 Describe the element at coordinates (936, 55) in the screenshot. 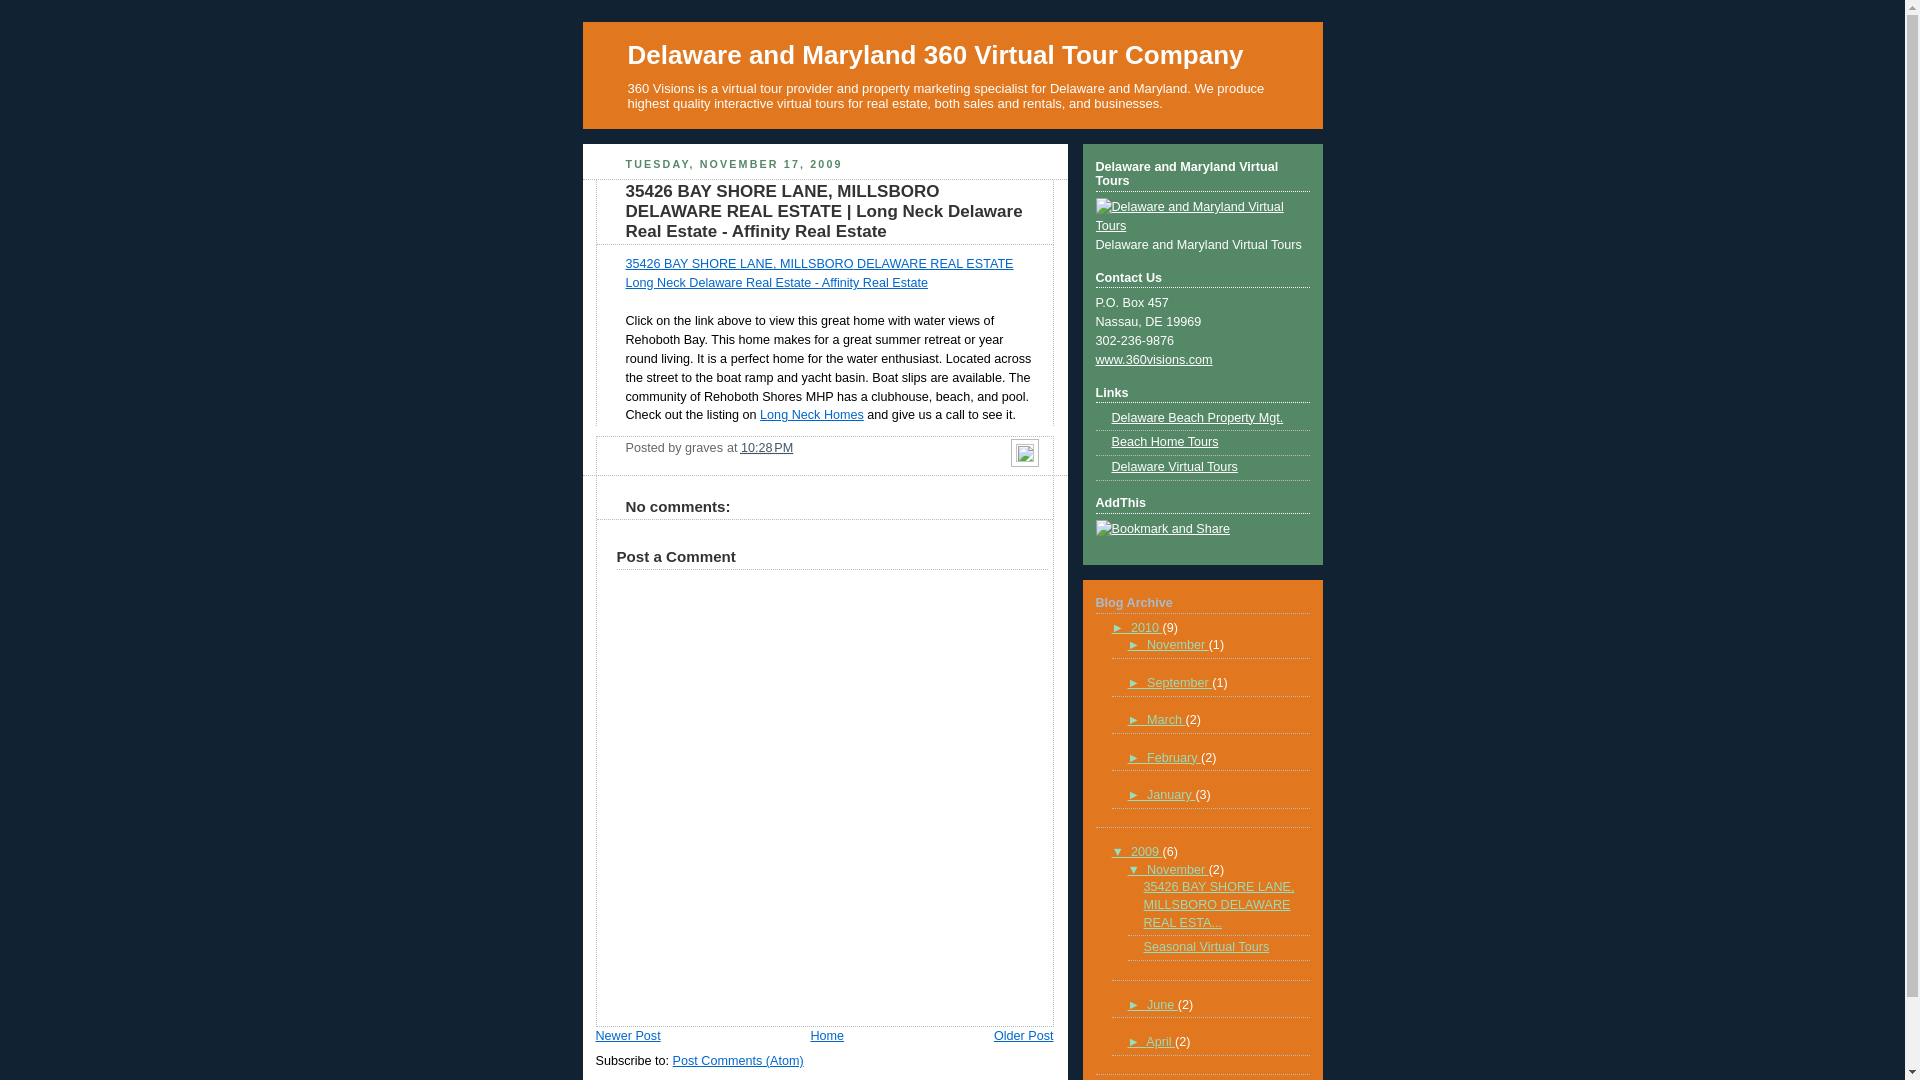

I see `Delaware and Maryland 360 Virtual Tour Company` at that location.